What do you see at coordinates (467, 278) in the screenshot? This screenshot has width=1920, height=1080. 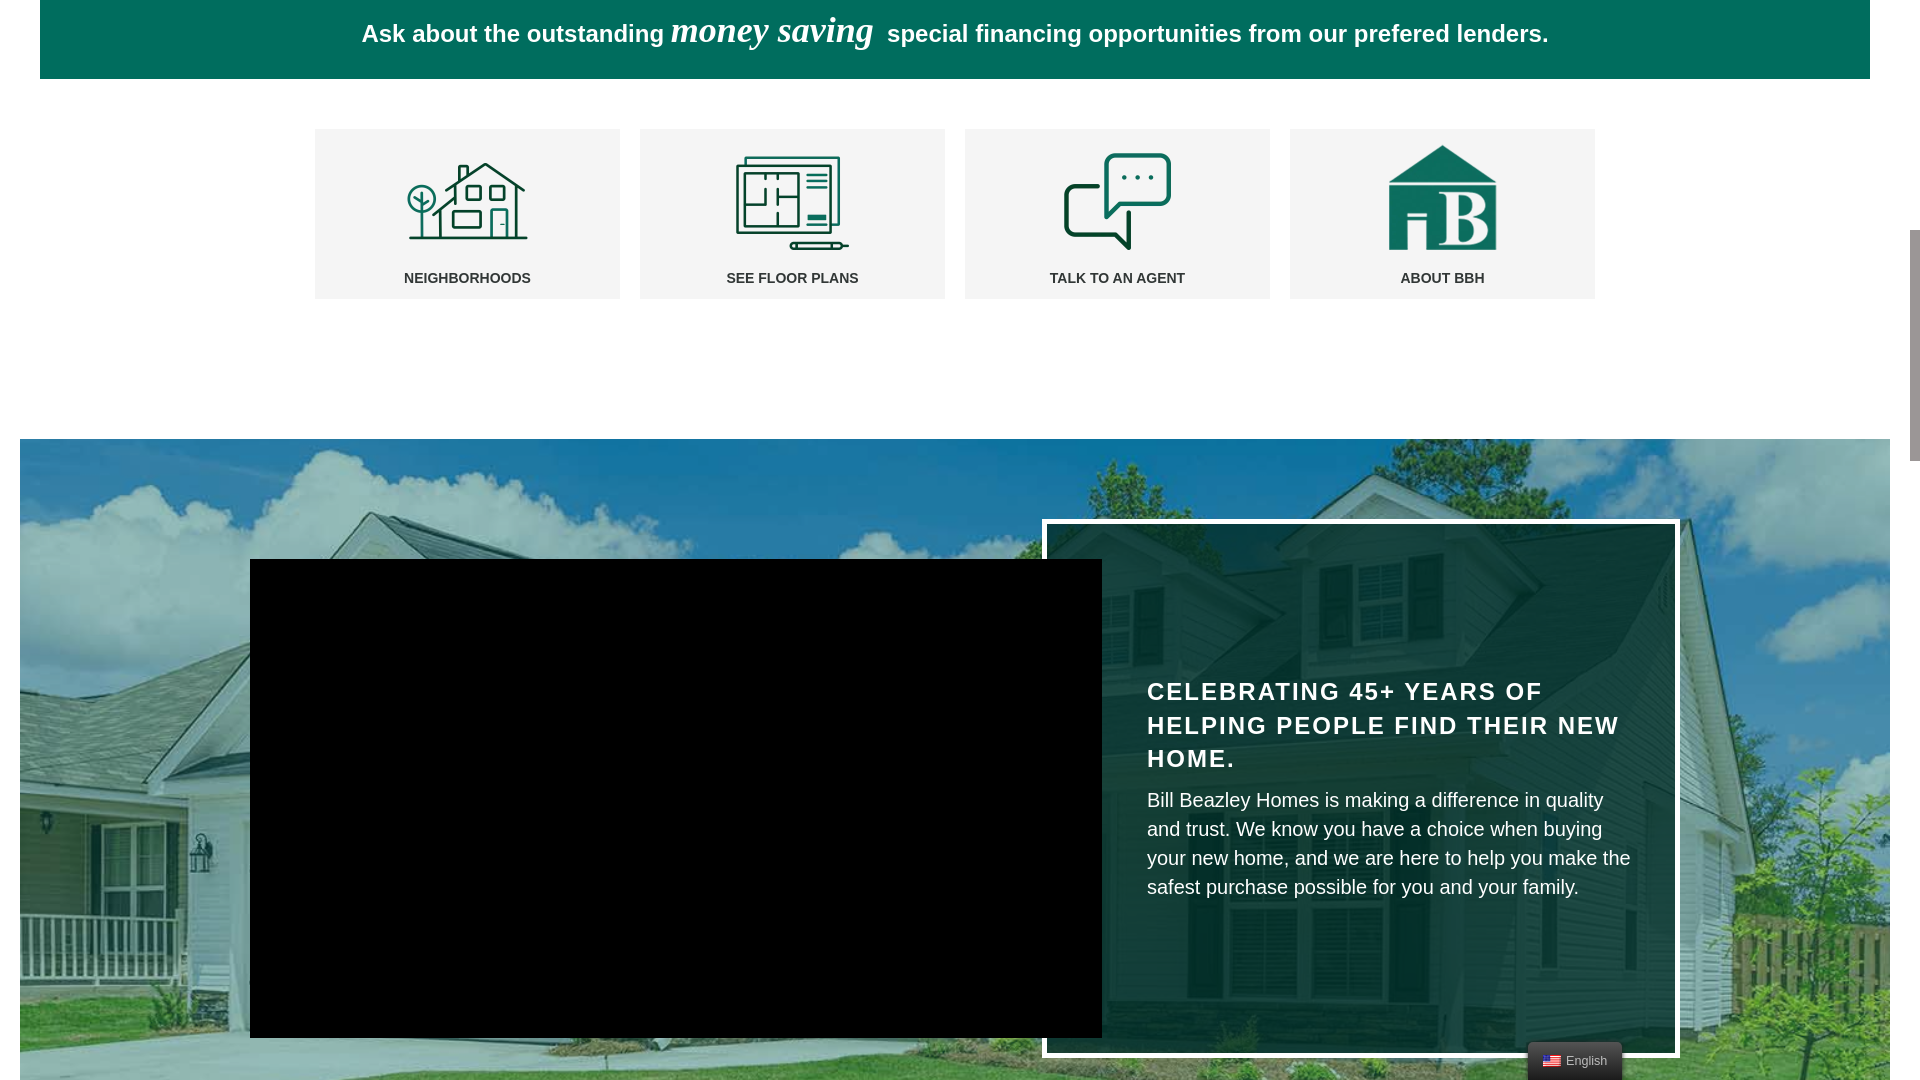 I see `Neighborhoods` at bounding box center [467, 278].